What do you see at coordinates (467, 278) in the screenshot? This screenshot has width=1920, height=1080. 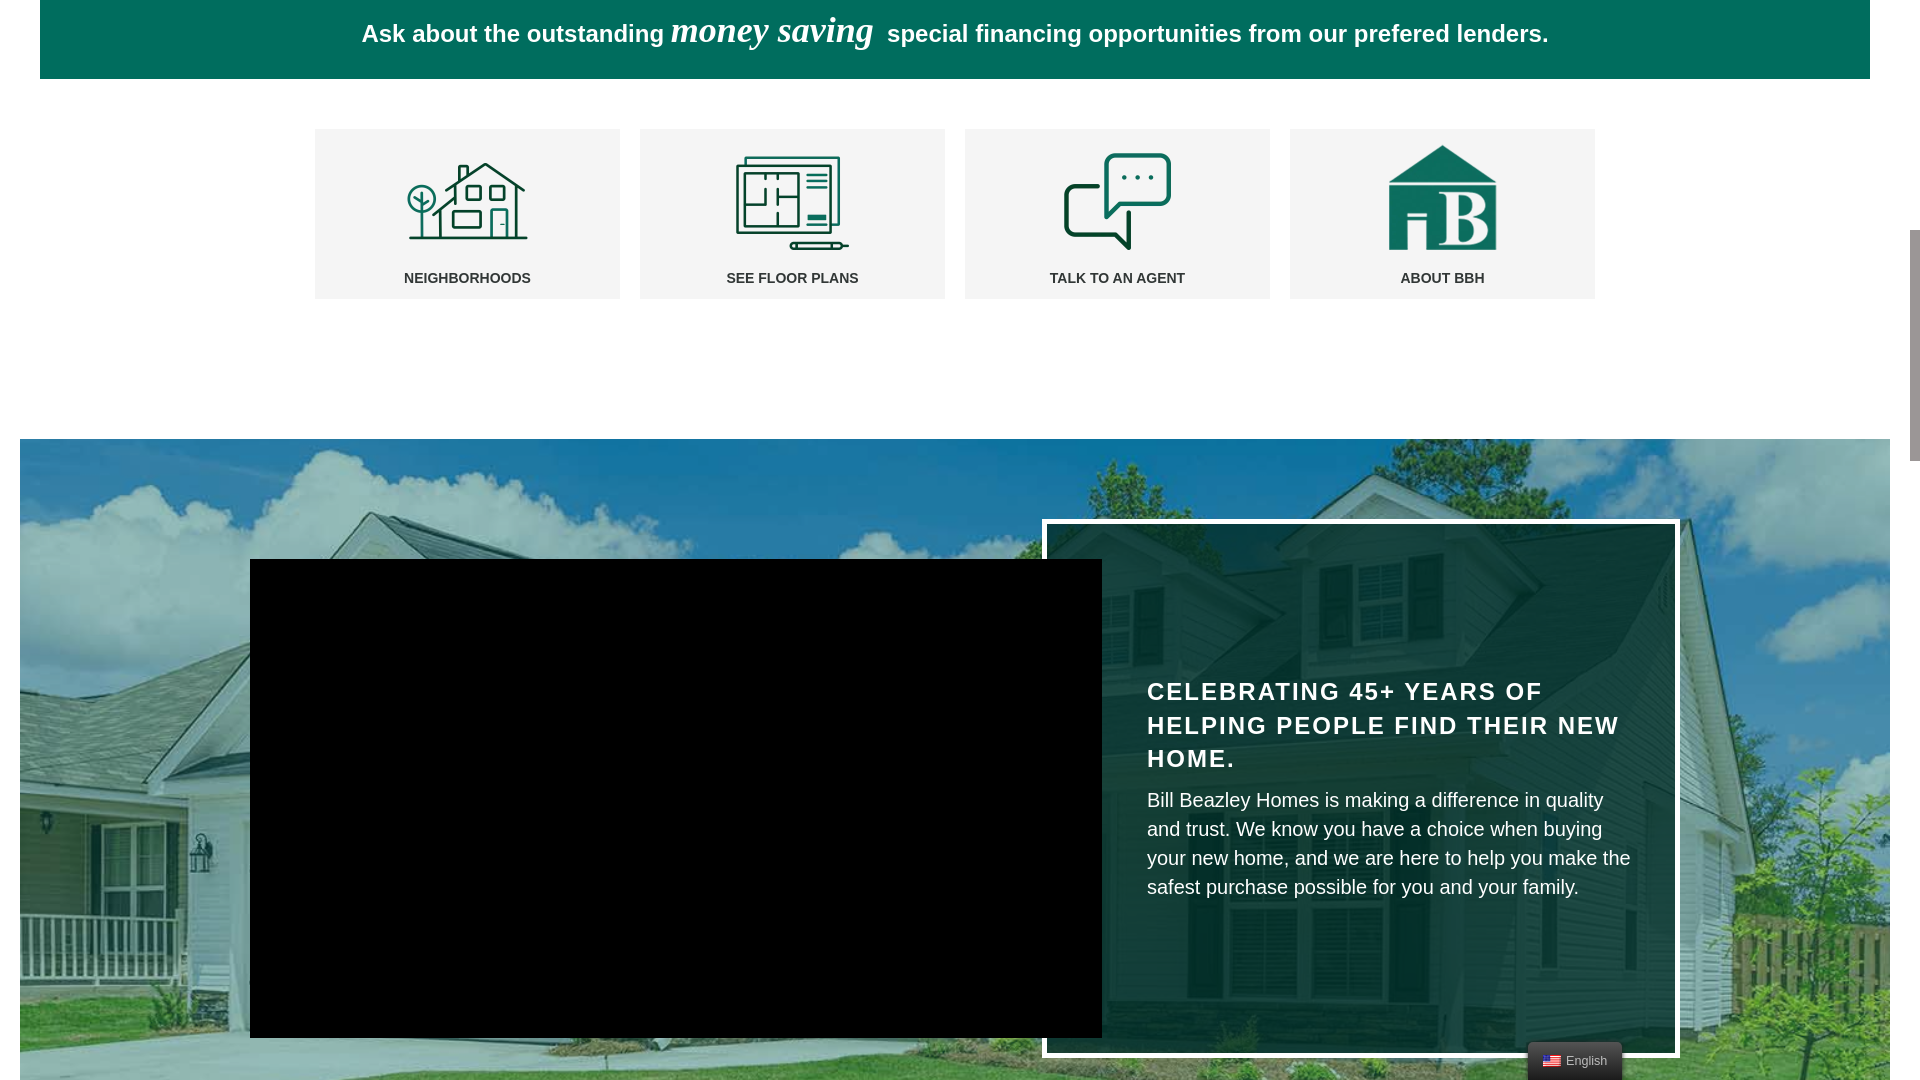 I see `Neighborhoods` at bounding box center [467, 278].